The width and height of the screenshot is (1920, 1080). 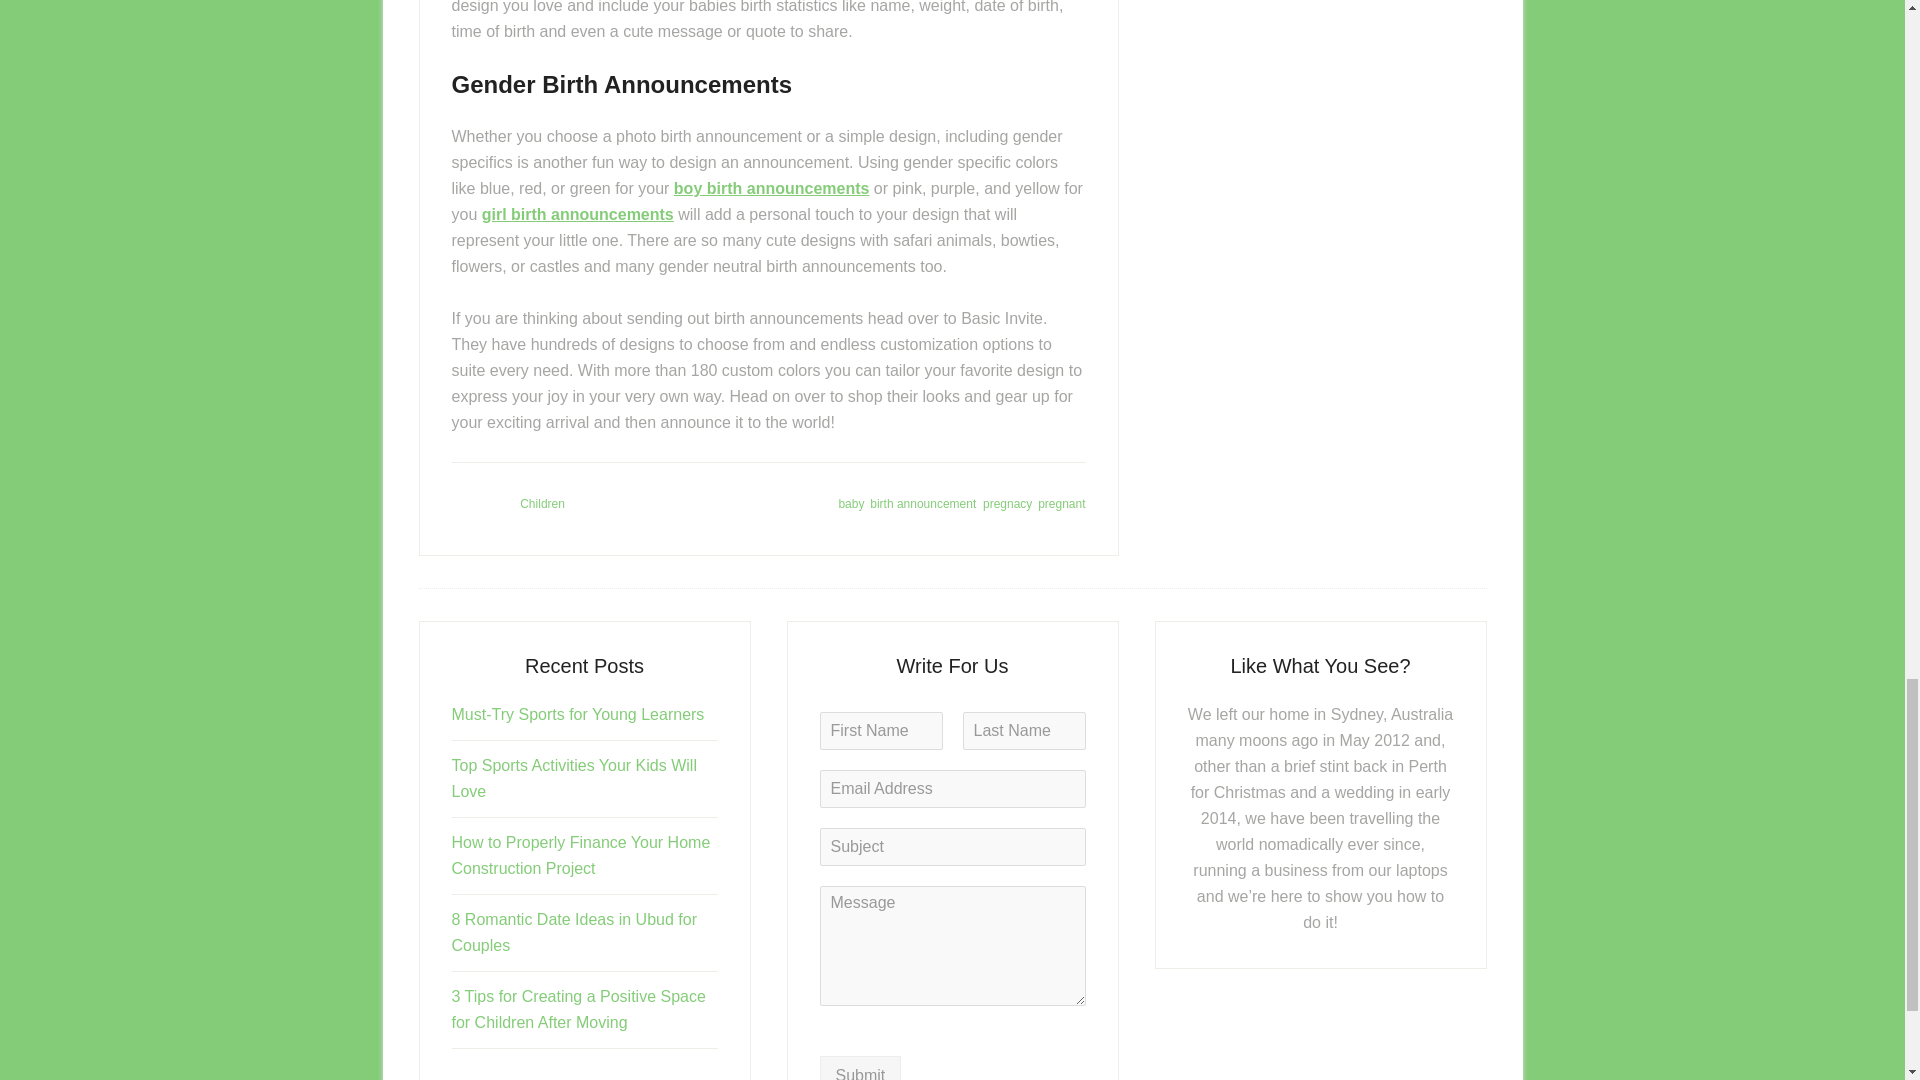 I want to click on pregnant, so click(x=1061, y=503).